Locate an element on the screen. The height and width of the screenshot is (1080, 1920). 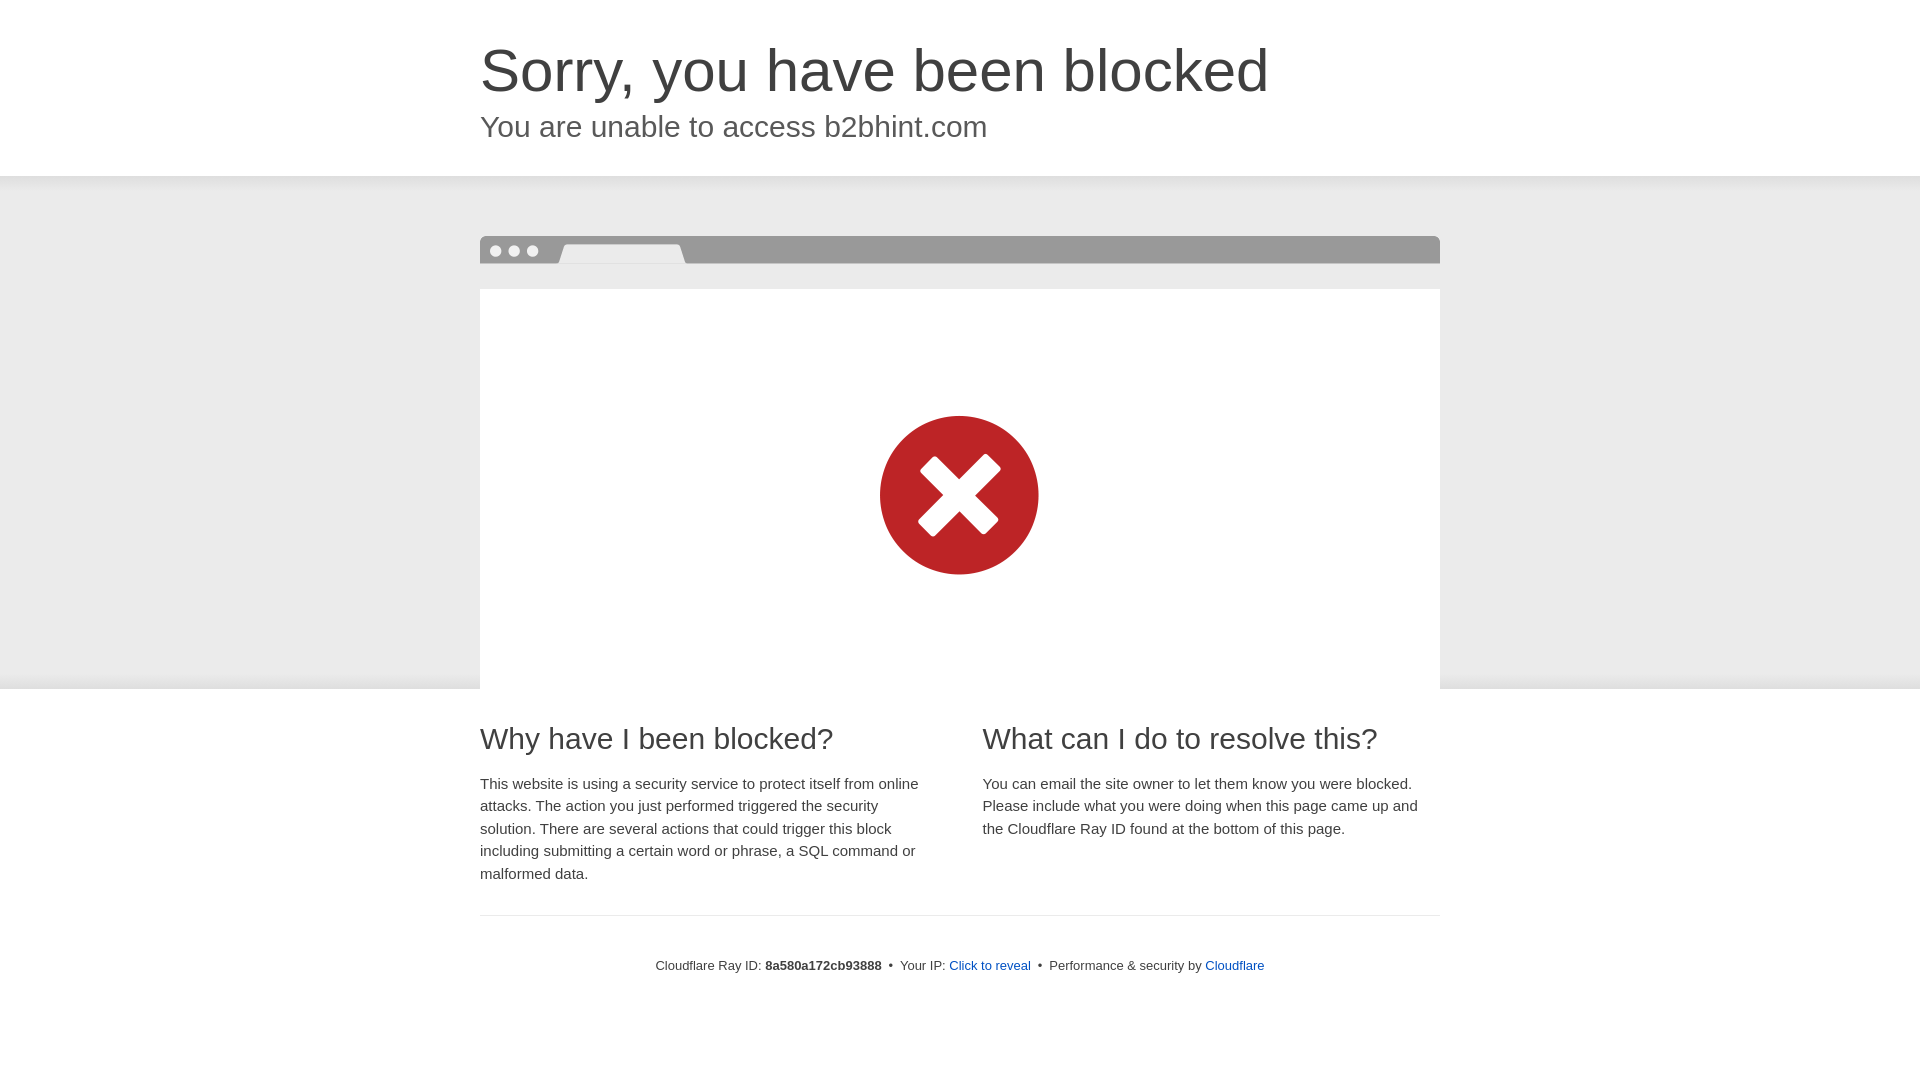
Click to reveal is located at coordinates (990, 966).